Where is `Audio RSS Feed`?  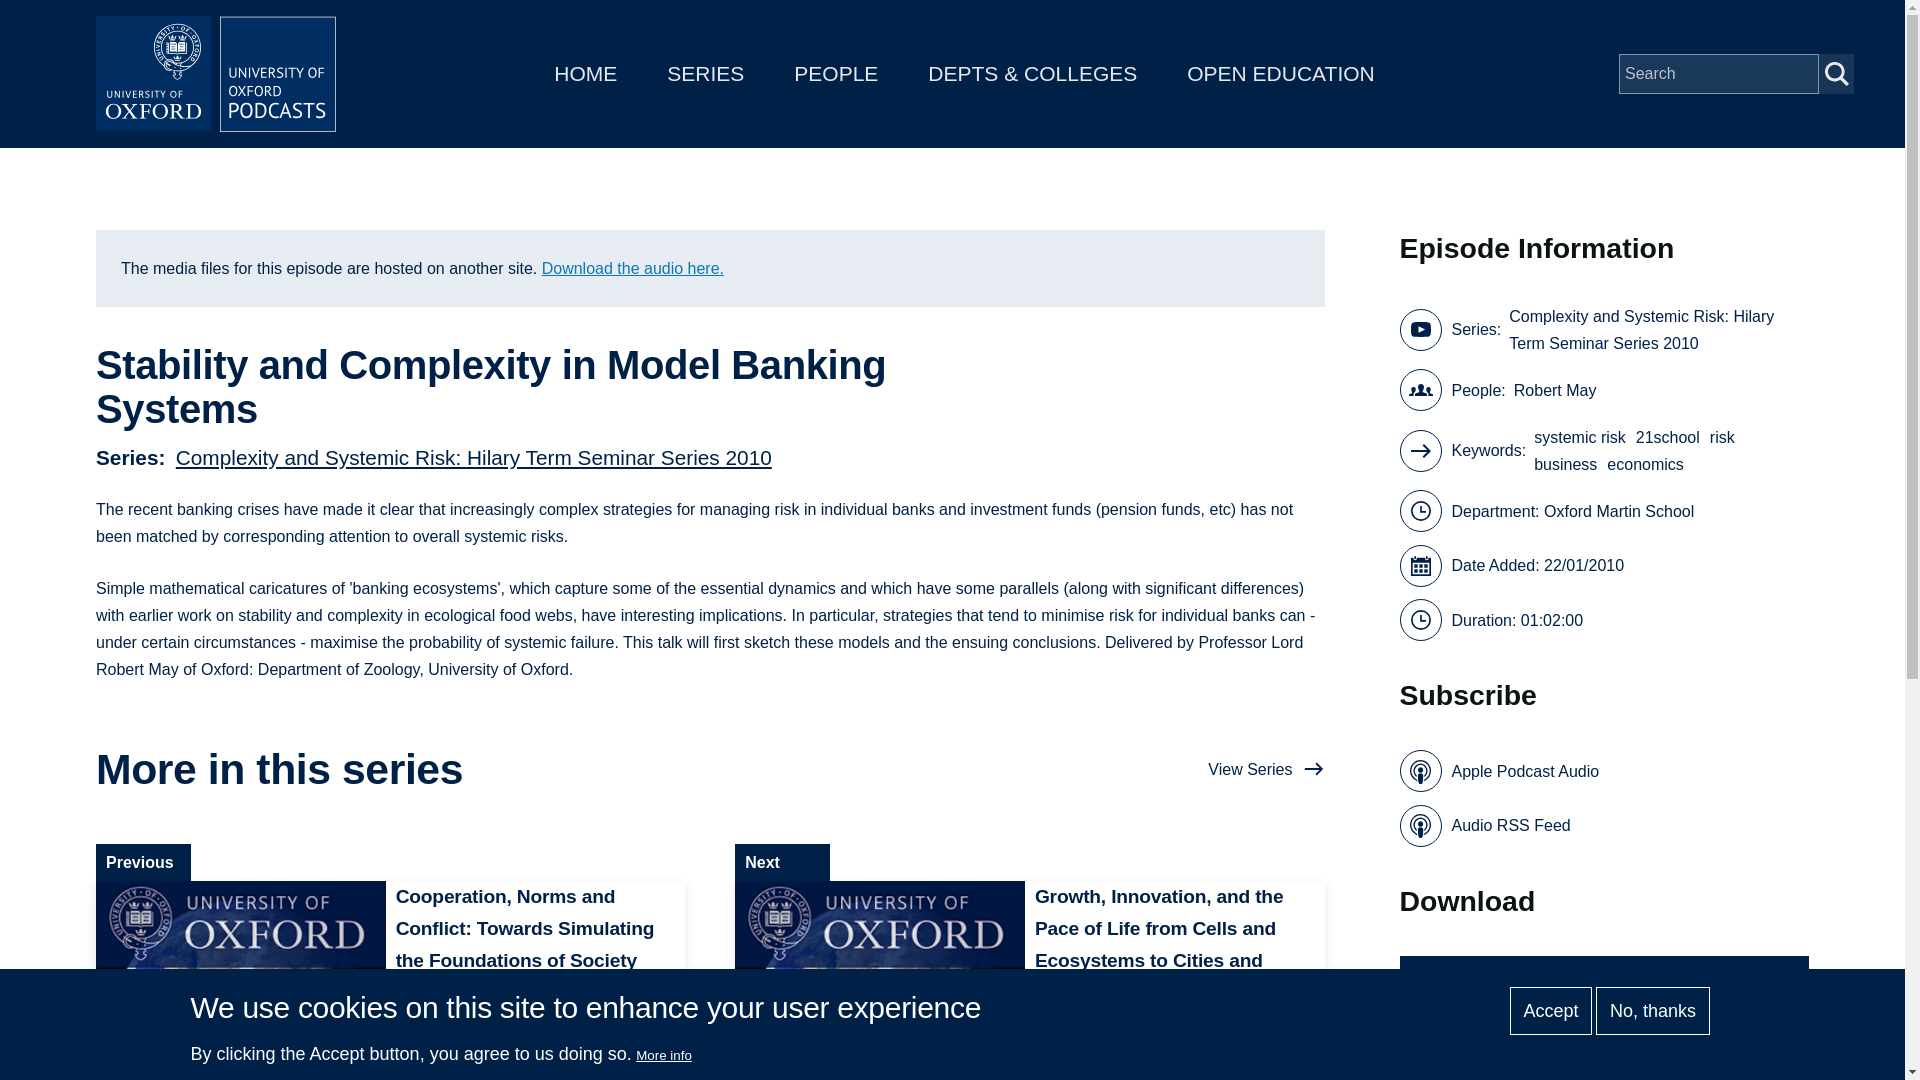
Audio RSS Feed is located at coordinates (1484, 825).